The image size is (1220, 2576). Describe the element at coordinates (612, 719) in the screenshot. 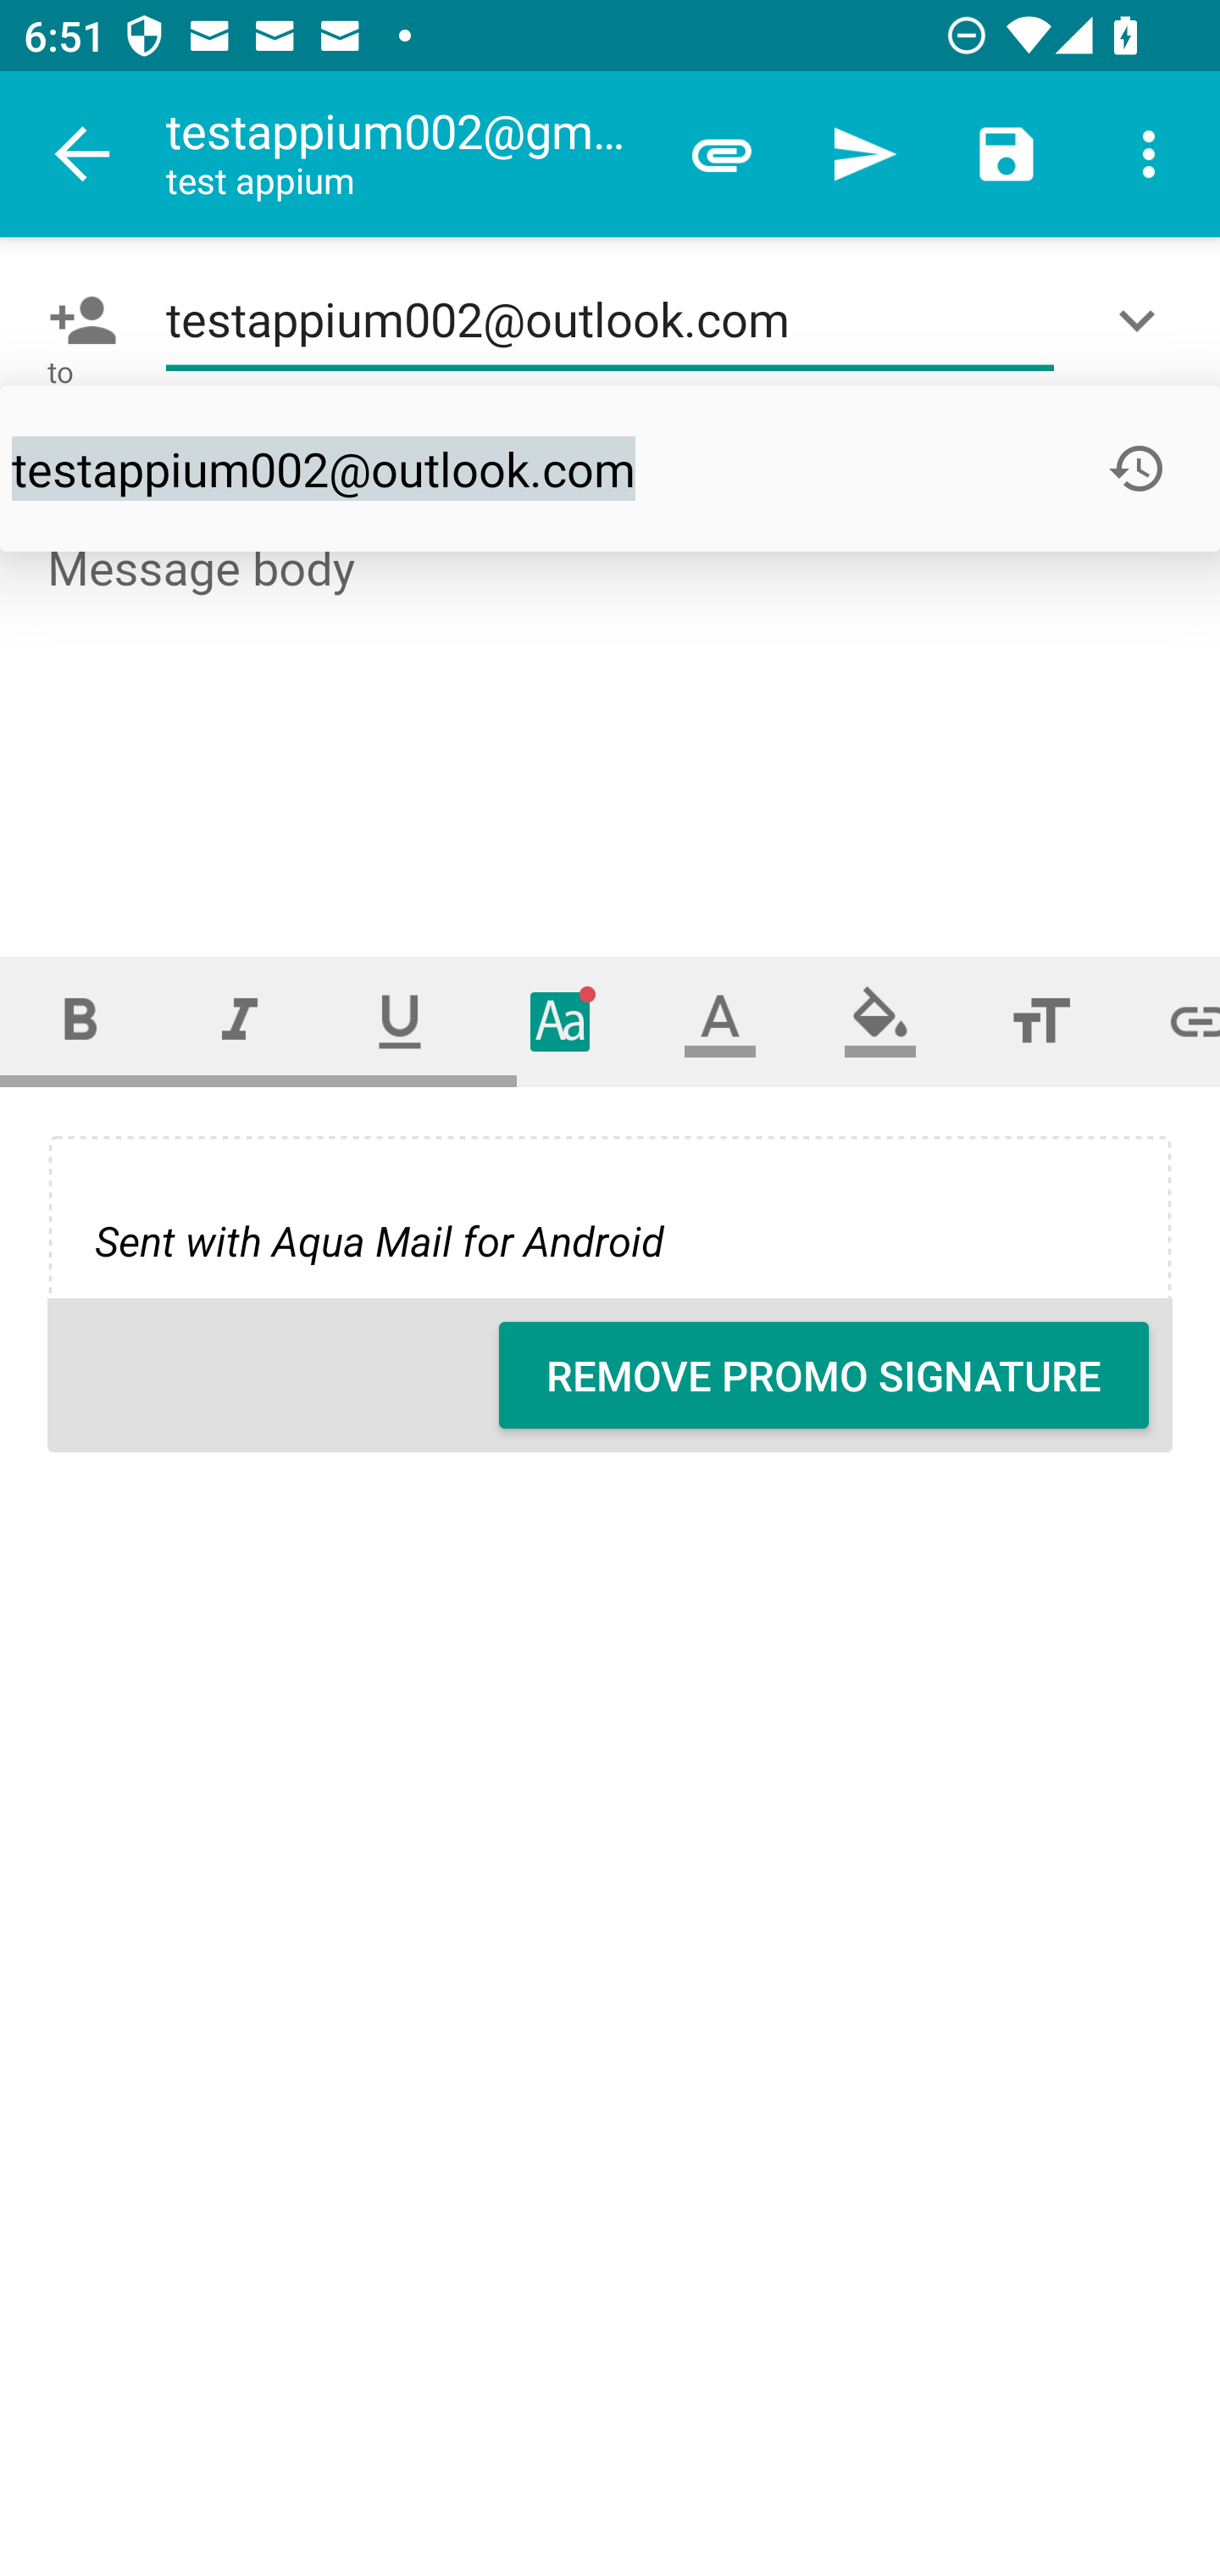

I see `Message body` at that location.